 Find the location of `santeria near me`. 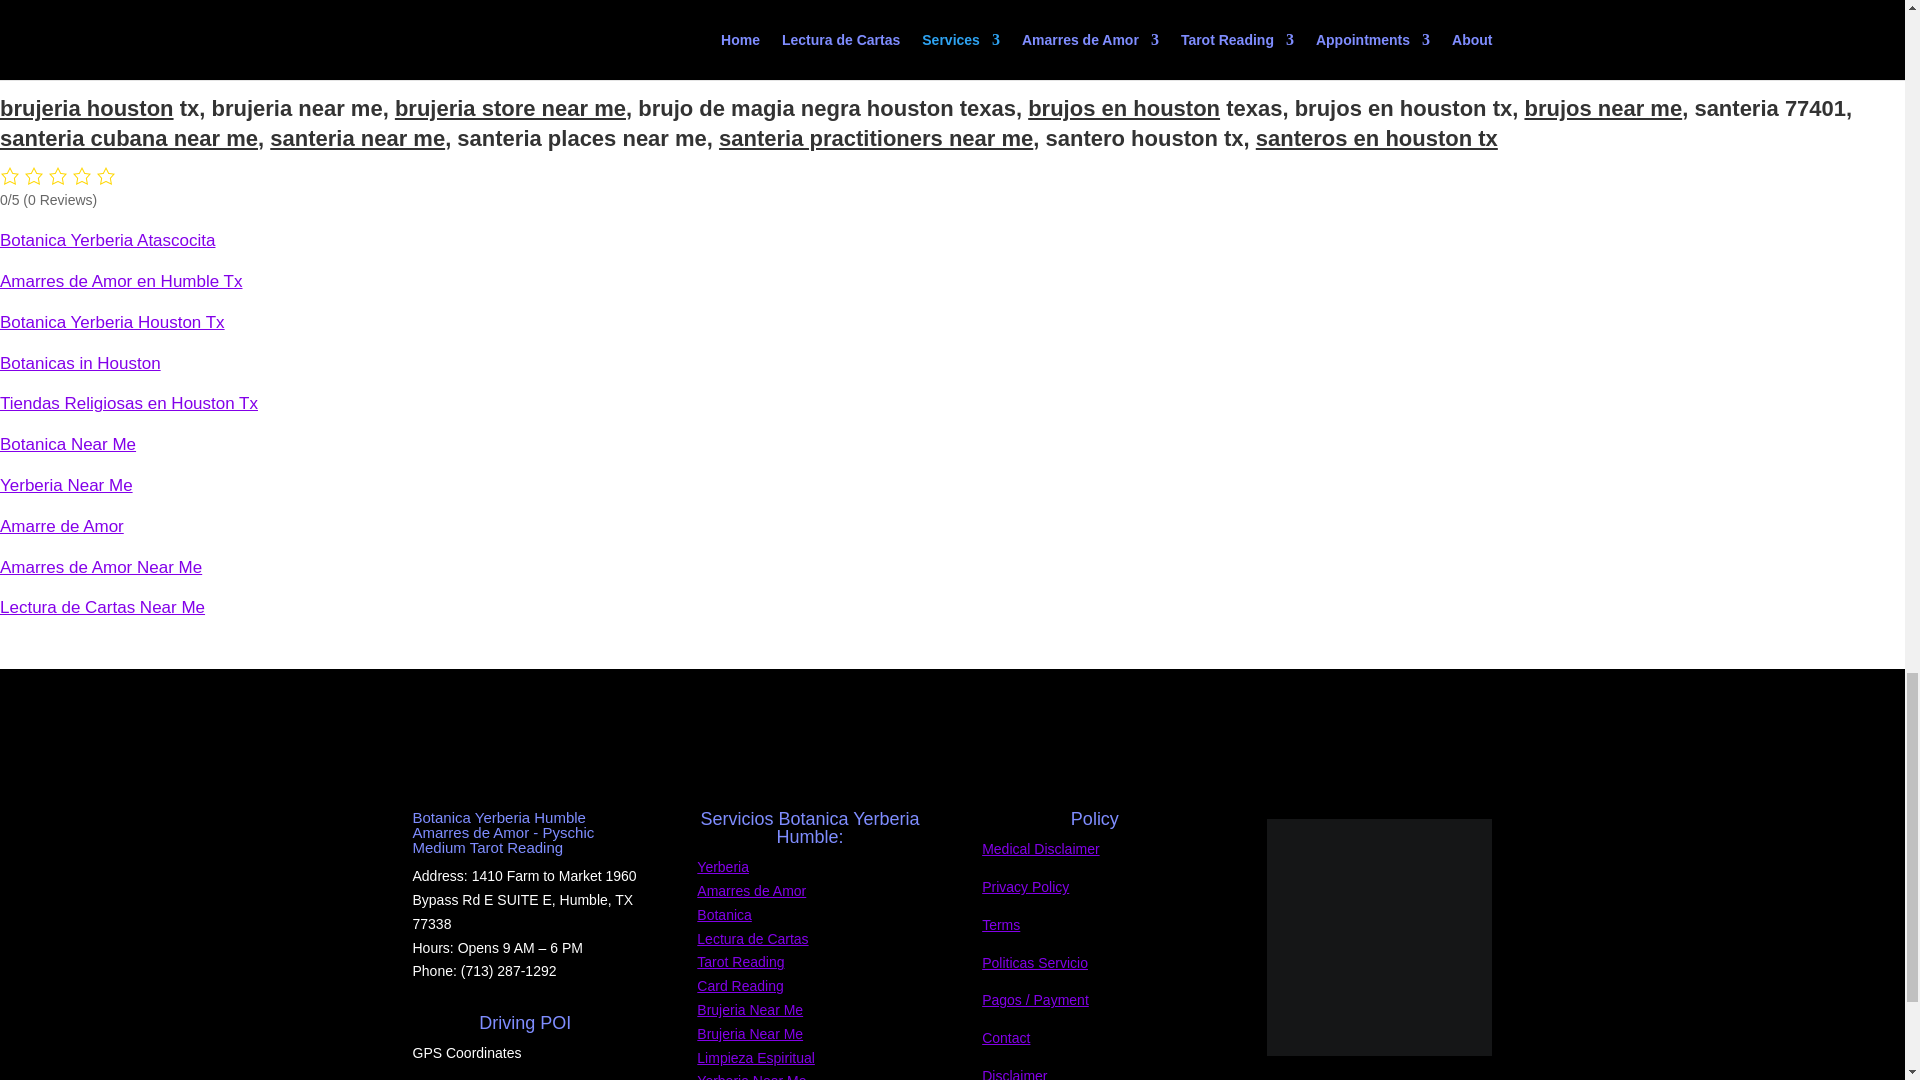

santeria near me is located at coordinates (358, 138).